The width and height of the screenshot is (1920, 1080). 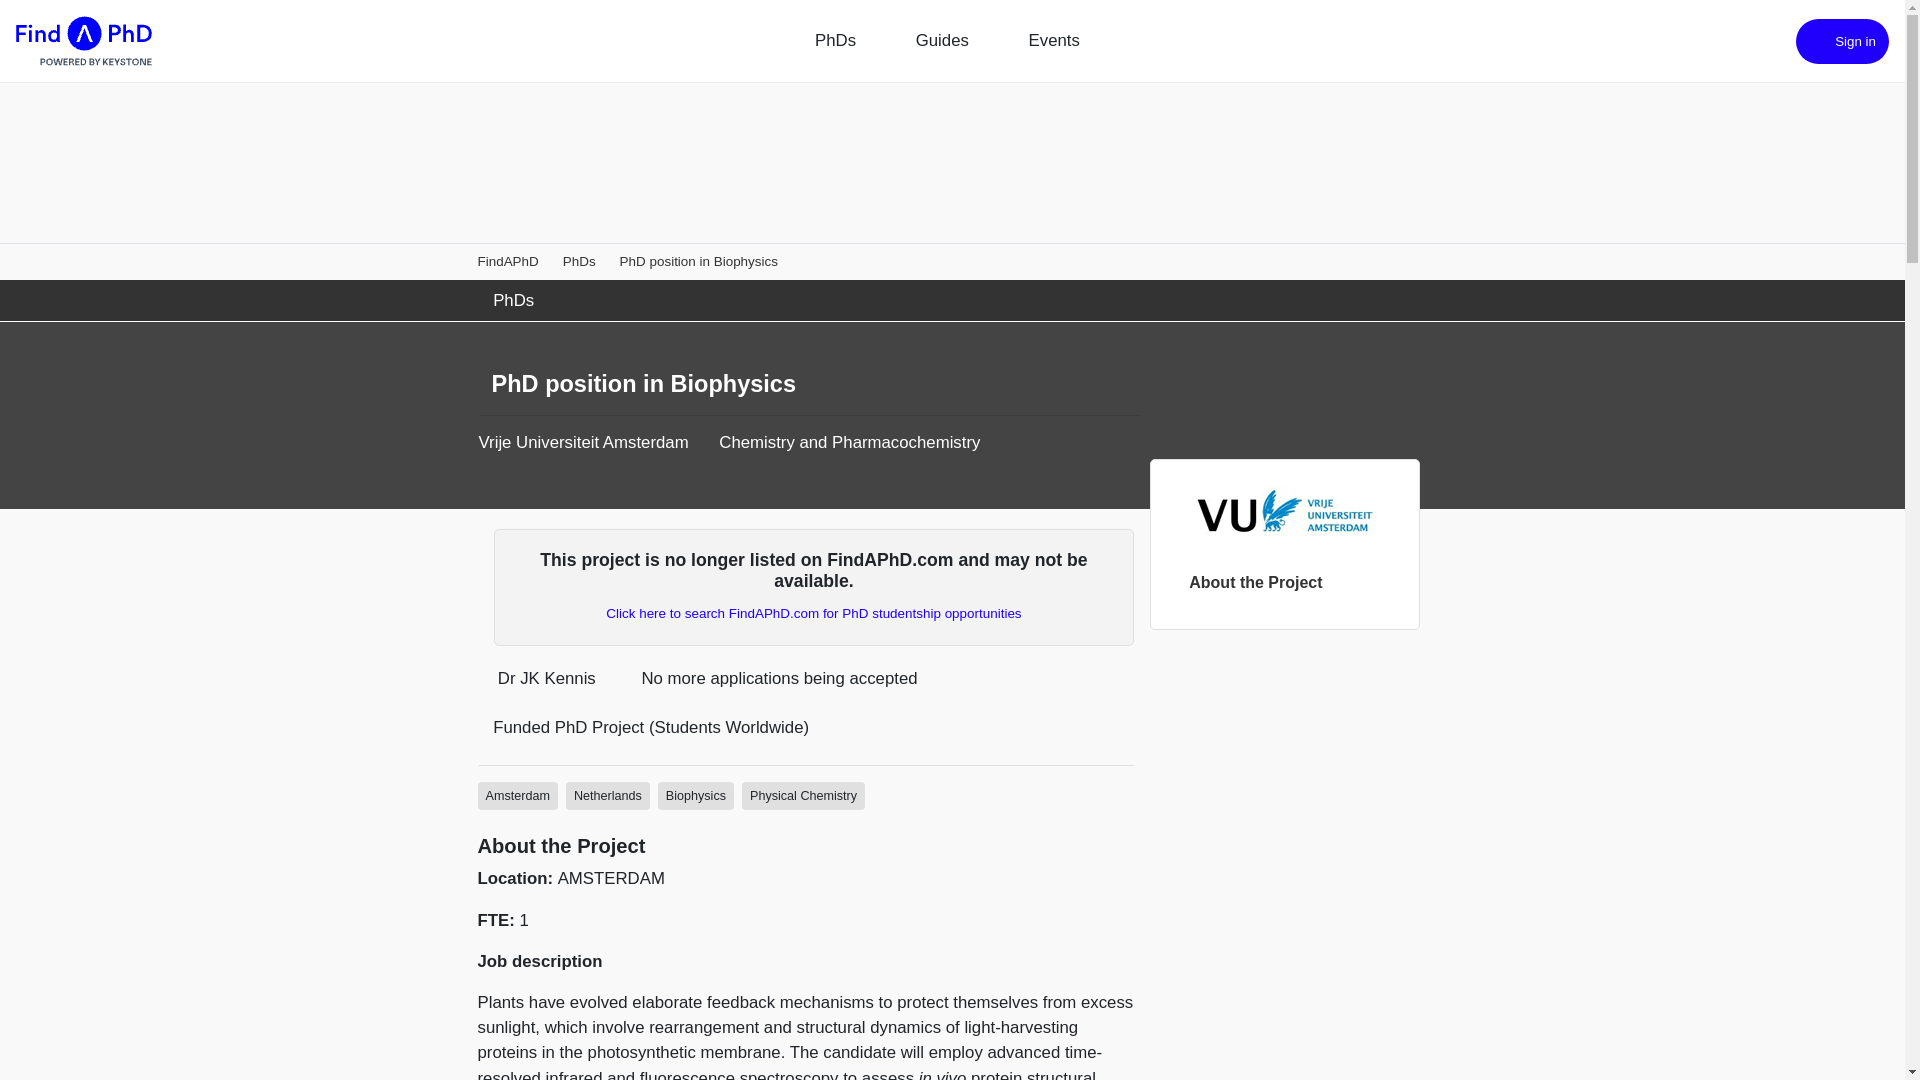 What do you see at coordinates (608, 796) in the screenshot?
I see `Search all PhDs in Chemistry and Pharmacochemistry ` at bounding box center [608, 796].